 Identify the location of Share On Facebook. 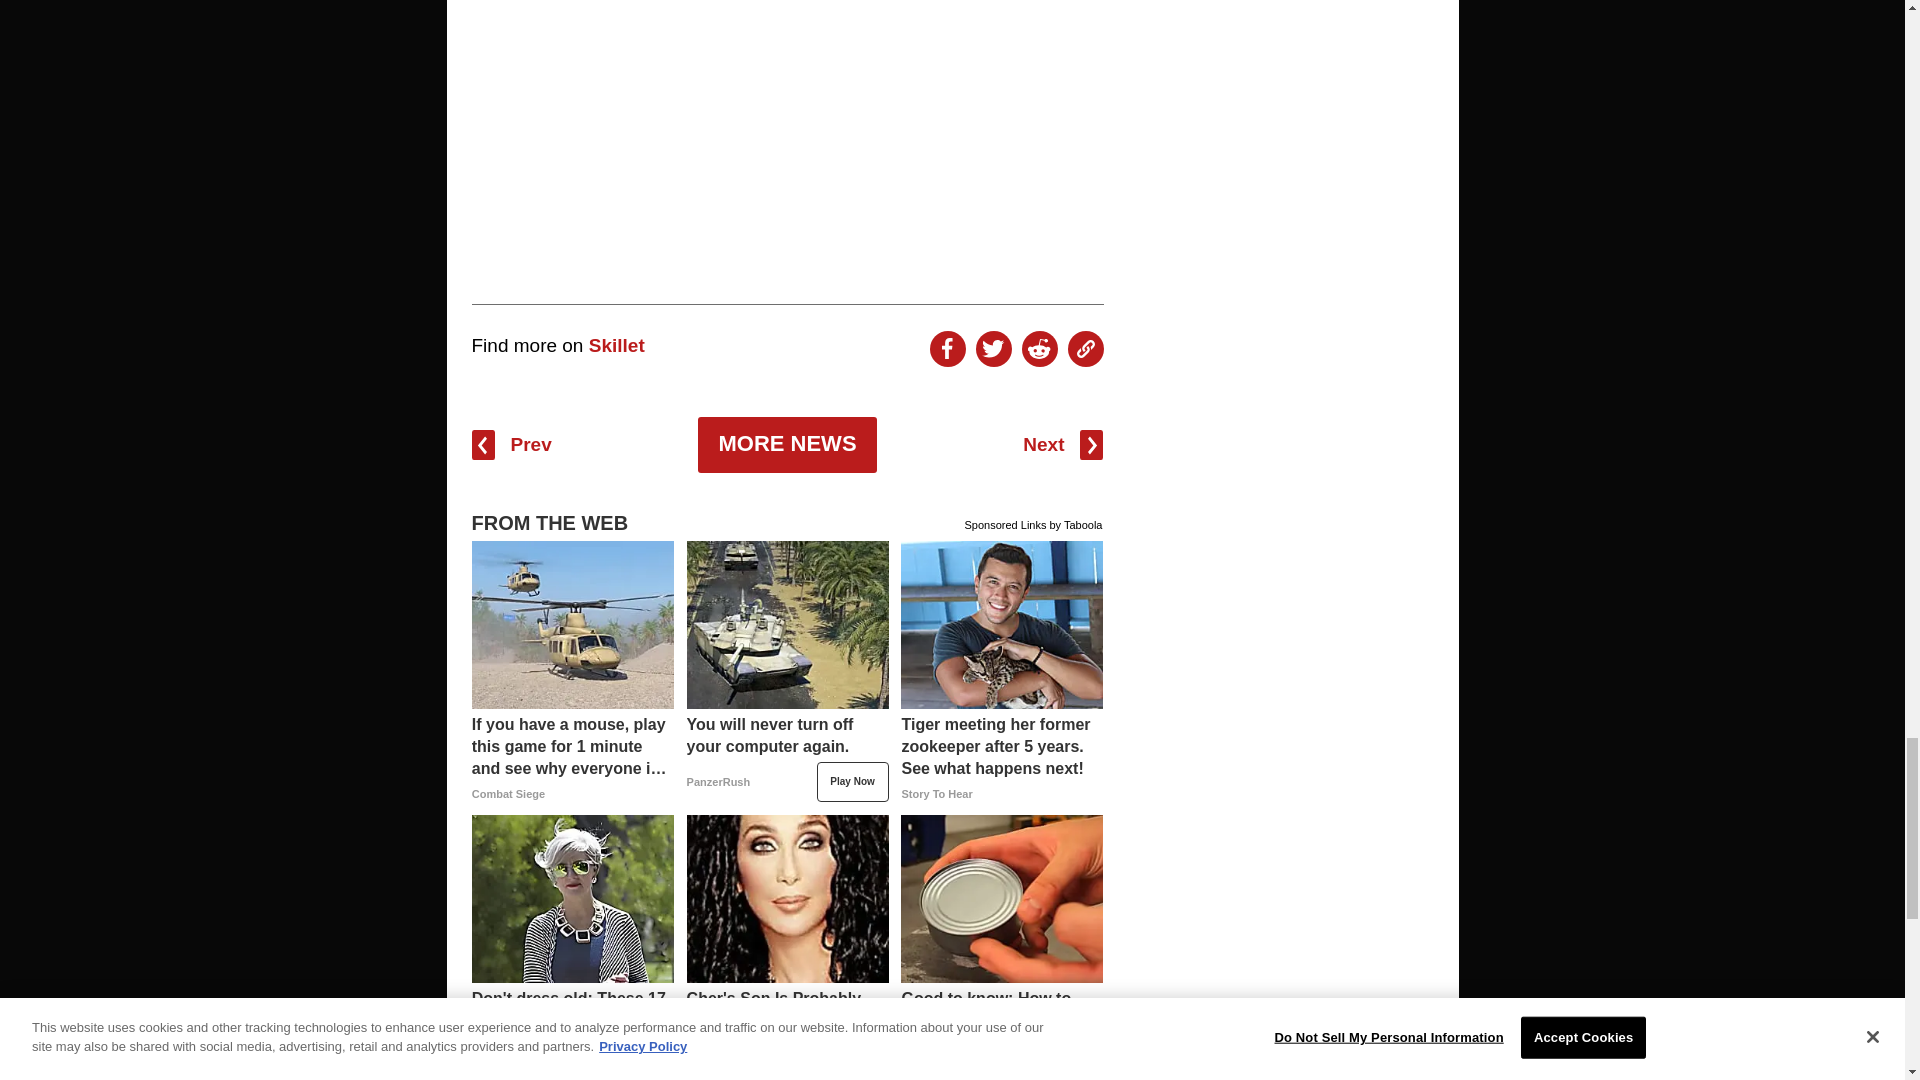
(947, 348).